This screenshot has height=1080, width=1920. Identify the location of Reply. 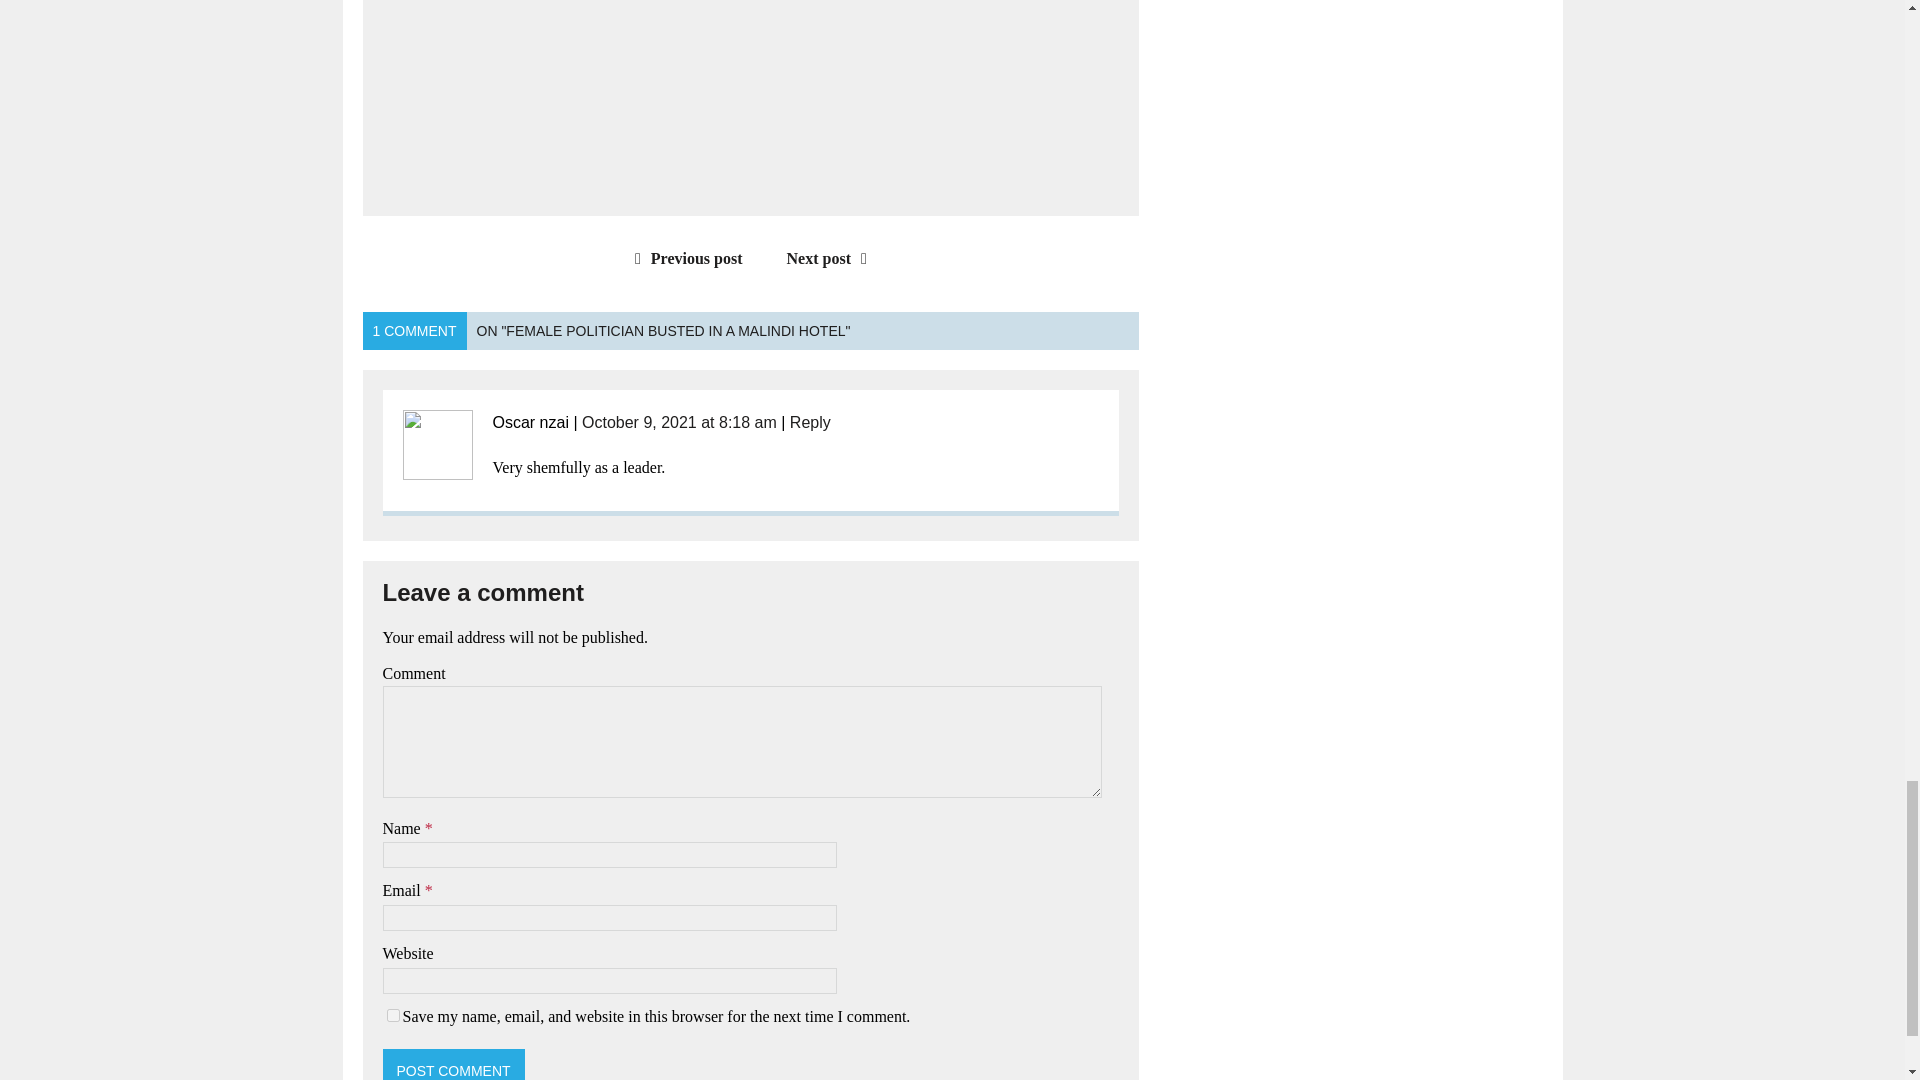
(810, 422).